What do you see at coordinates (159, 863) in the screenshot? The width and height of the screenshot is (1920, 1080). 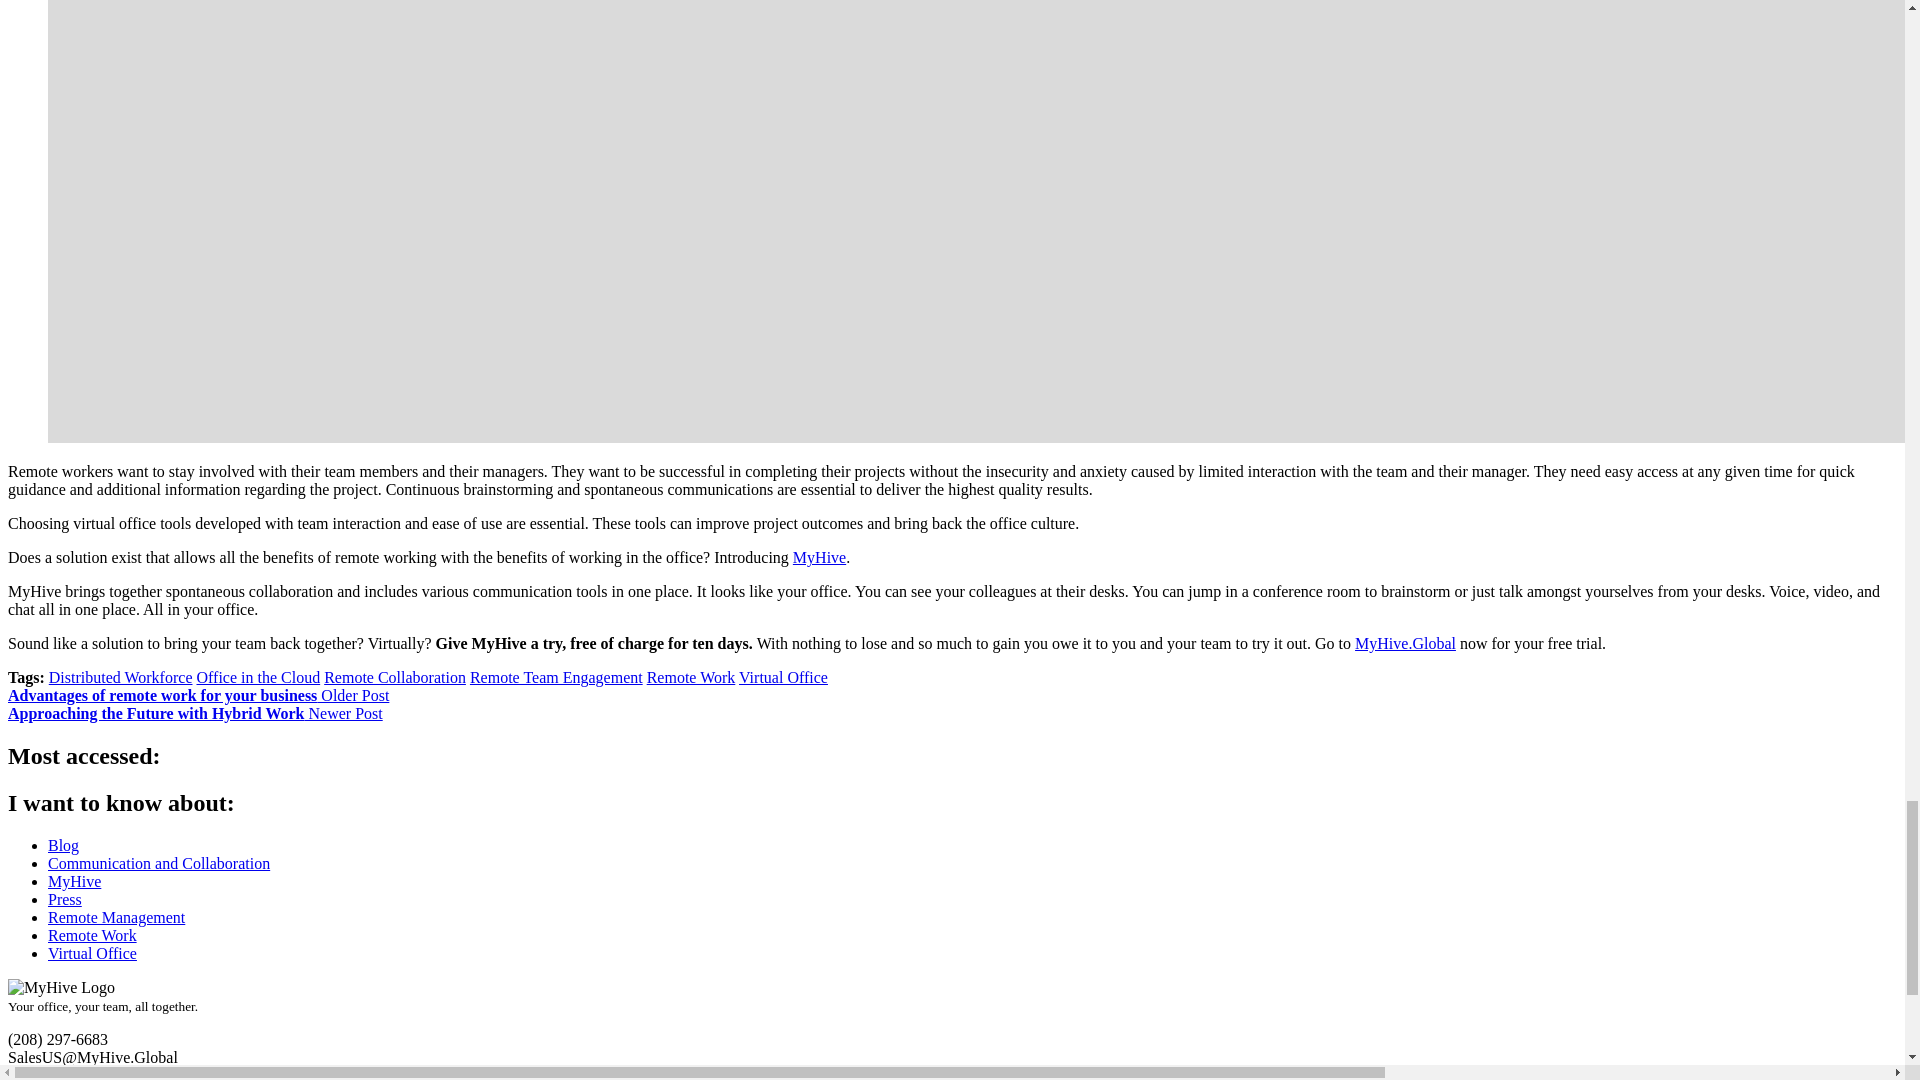 I see `Communication and Collaboration` at bounding box center [159, 863].